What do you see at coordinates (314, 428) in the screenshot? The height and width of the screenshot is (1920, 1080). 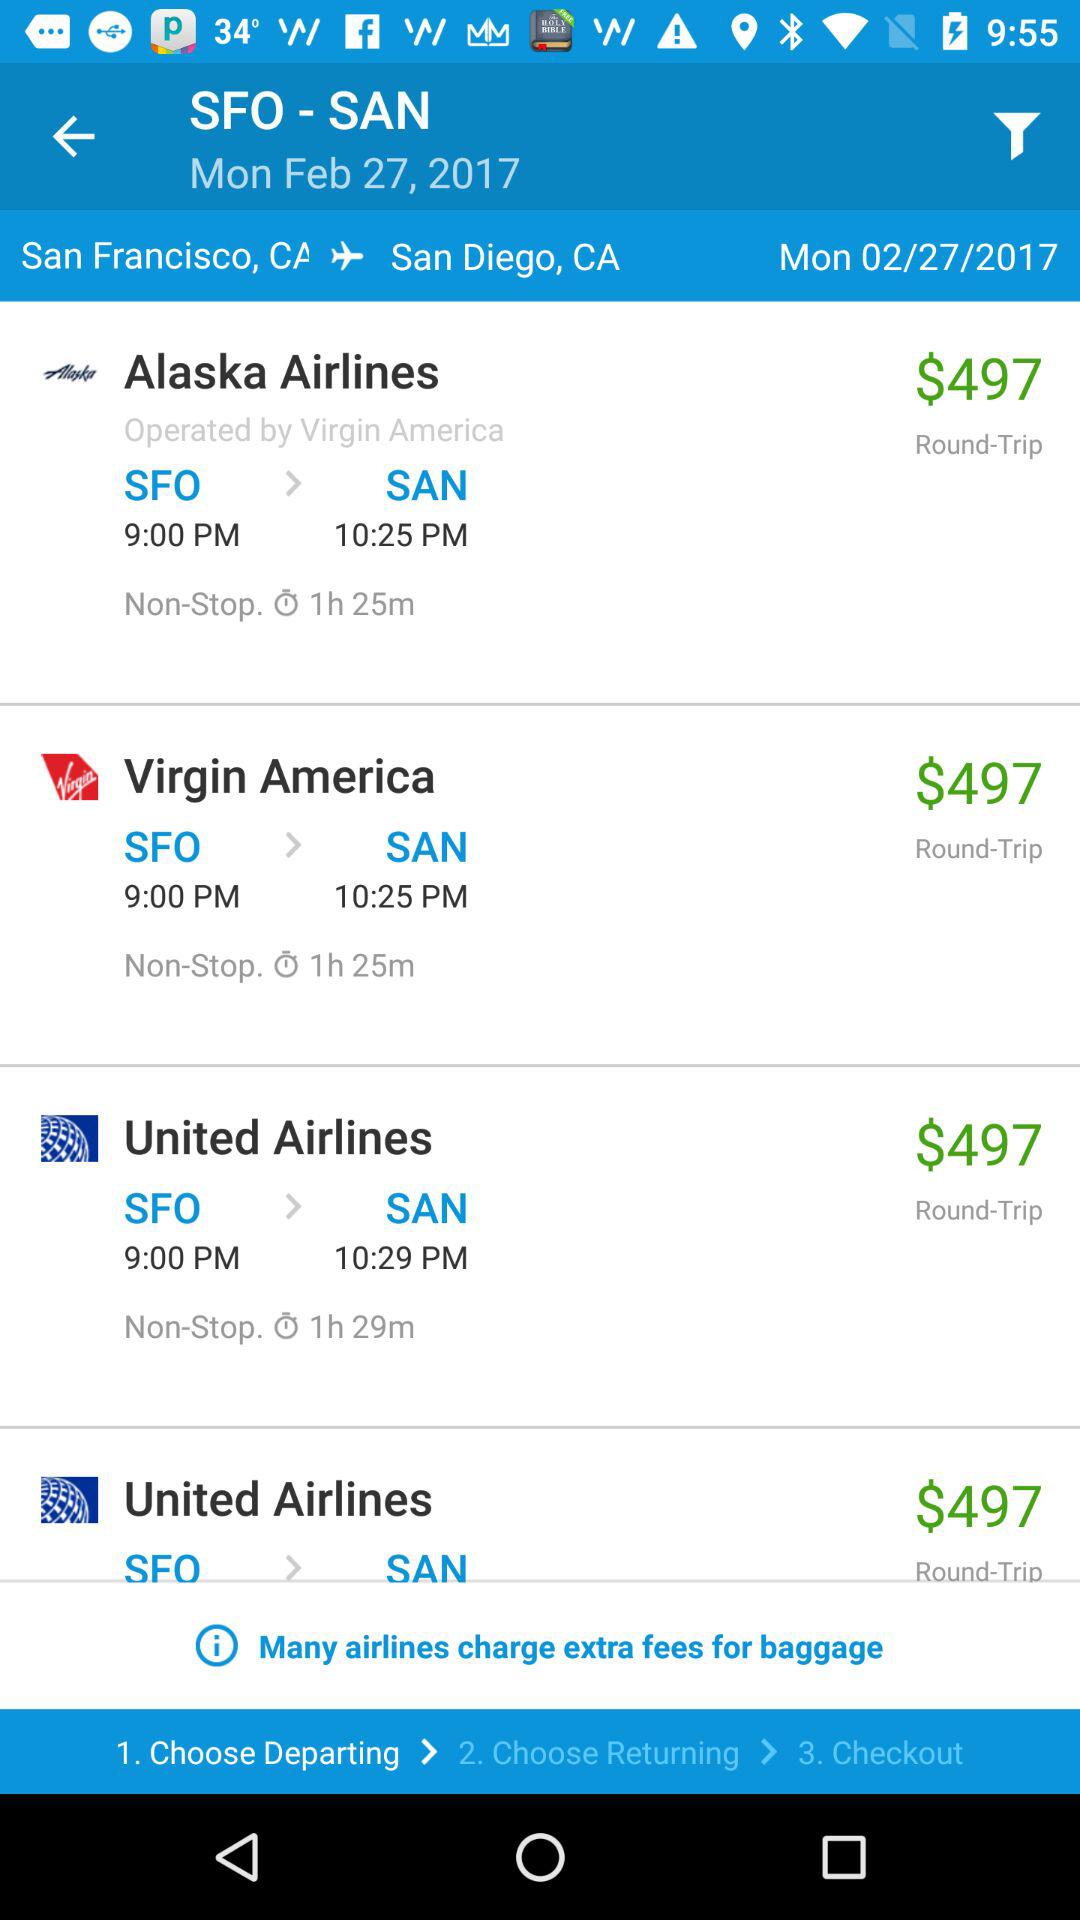 I see `open operated by virgin item` at bounding box center [314, 428].